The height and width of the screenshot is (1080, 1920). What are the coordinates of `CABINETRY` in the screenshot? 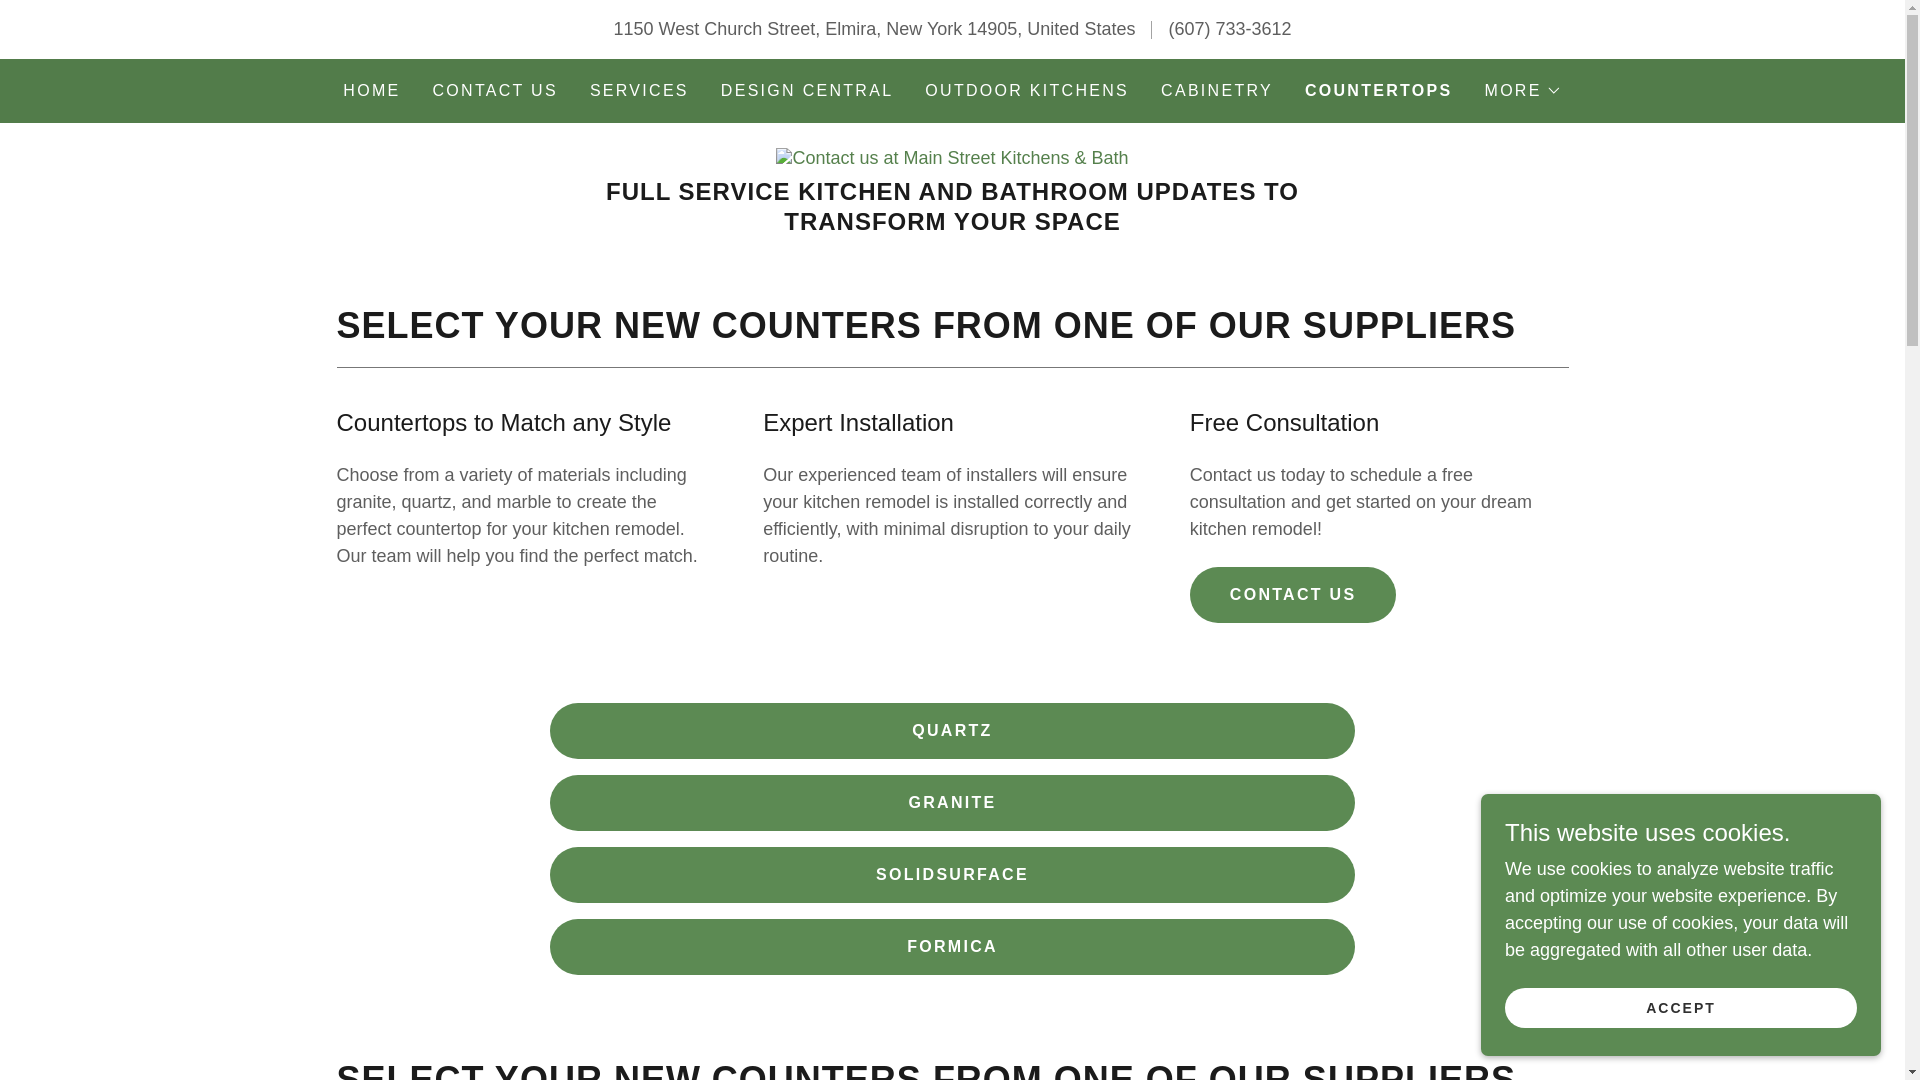 It's located at (1216, 91).